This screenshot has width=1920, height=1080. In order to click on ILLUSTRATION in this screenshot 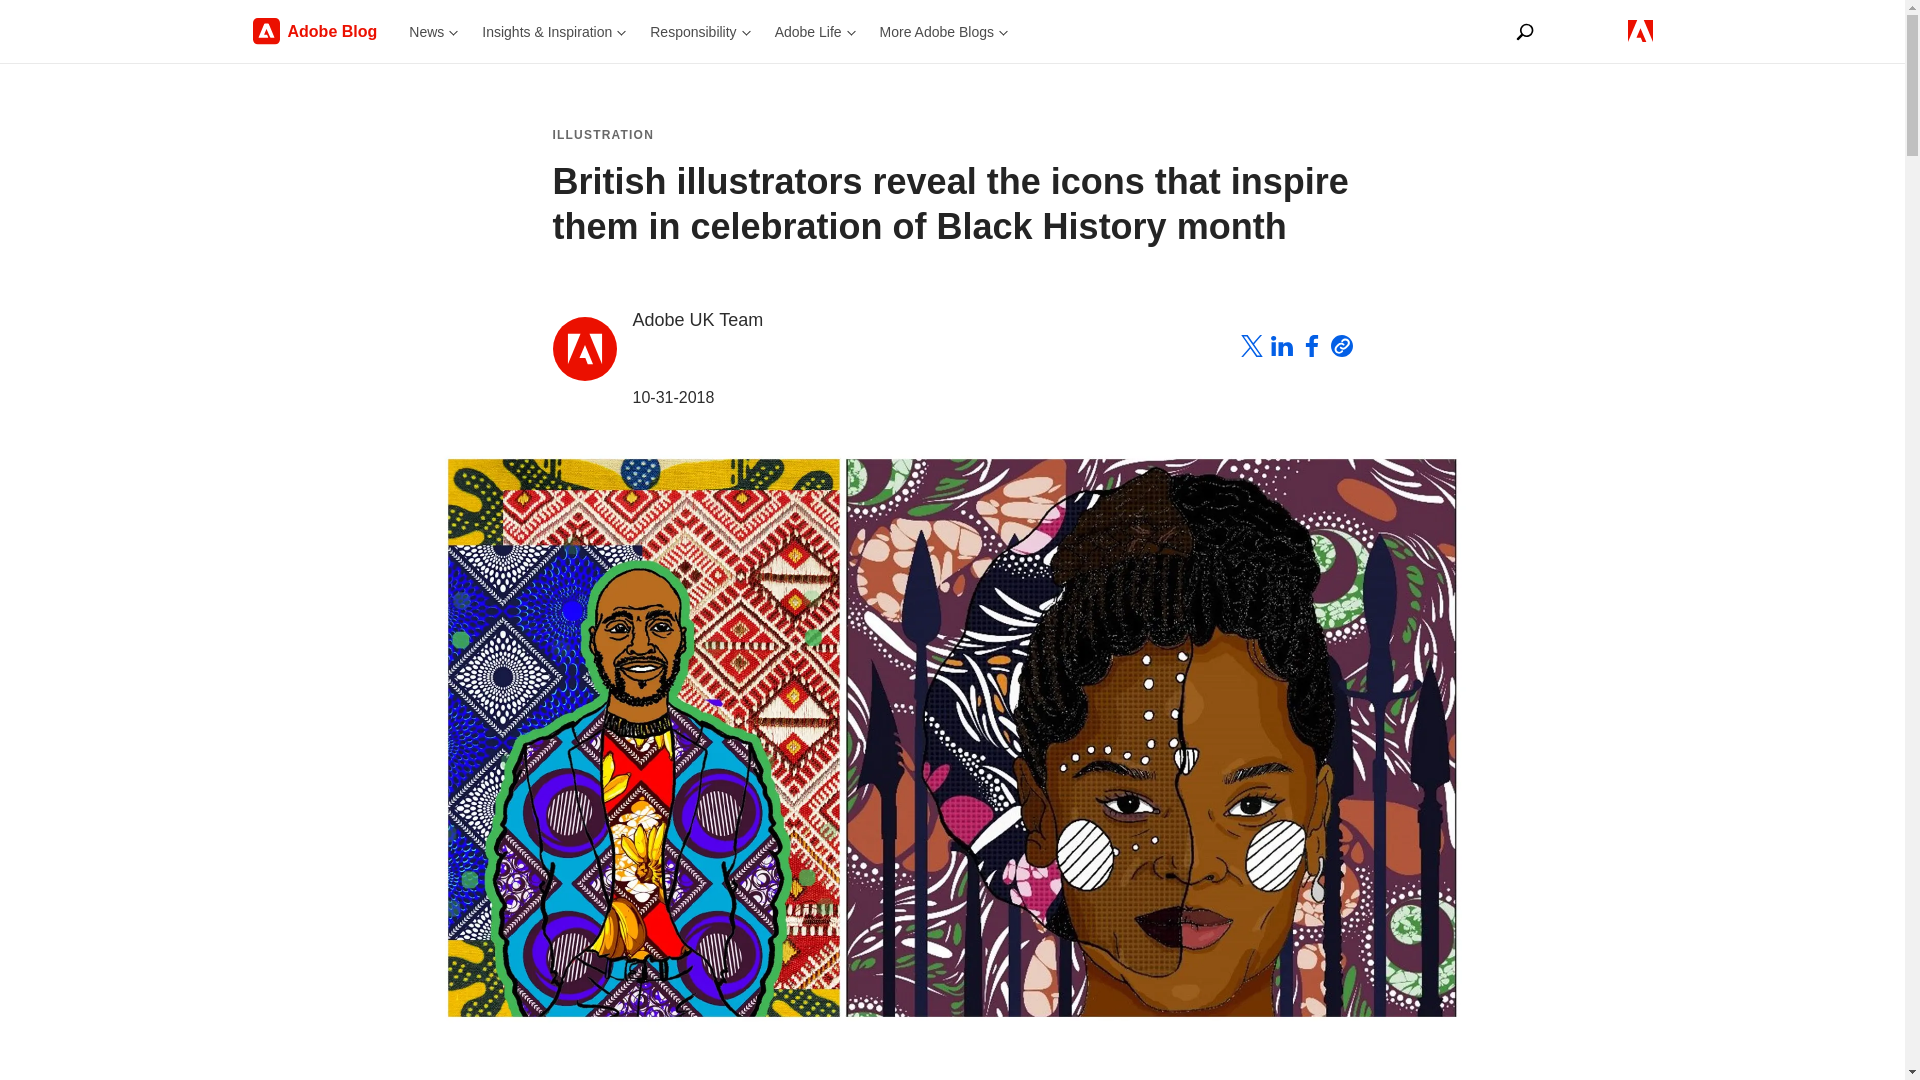, I will do `click(603, 134)`.